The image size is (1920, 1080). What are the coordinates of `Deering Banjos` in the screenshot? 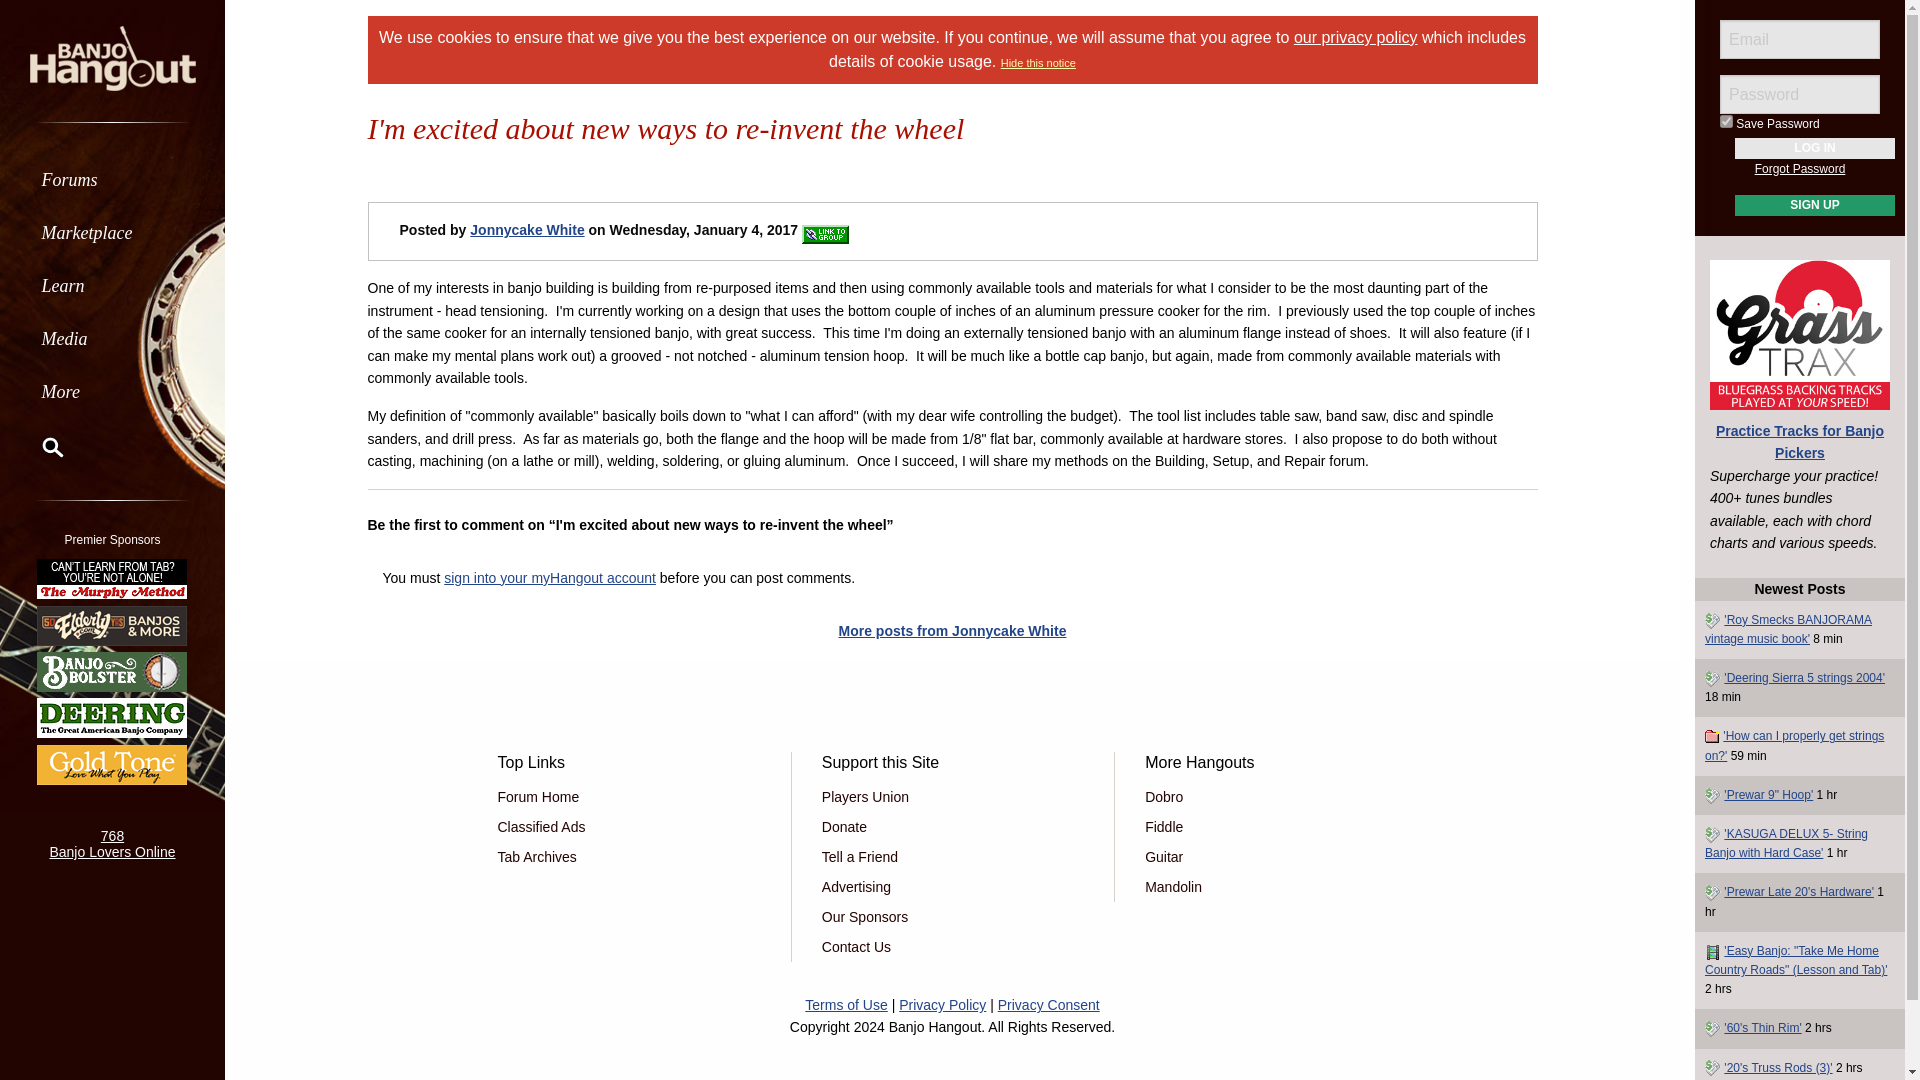 It's located at (112, 718).